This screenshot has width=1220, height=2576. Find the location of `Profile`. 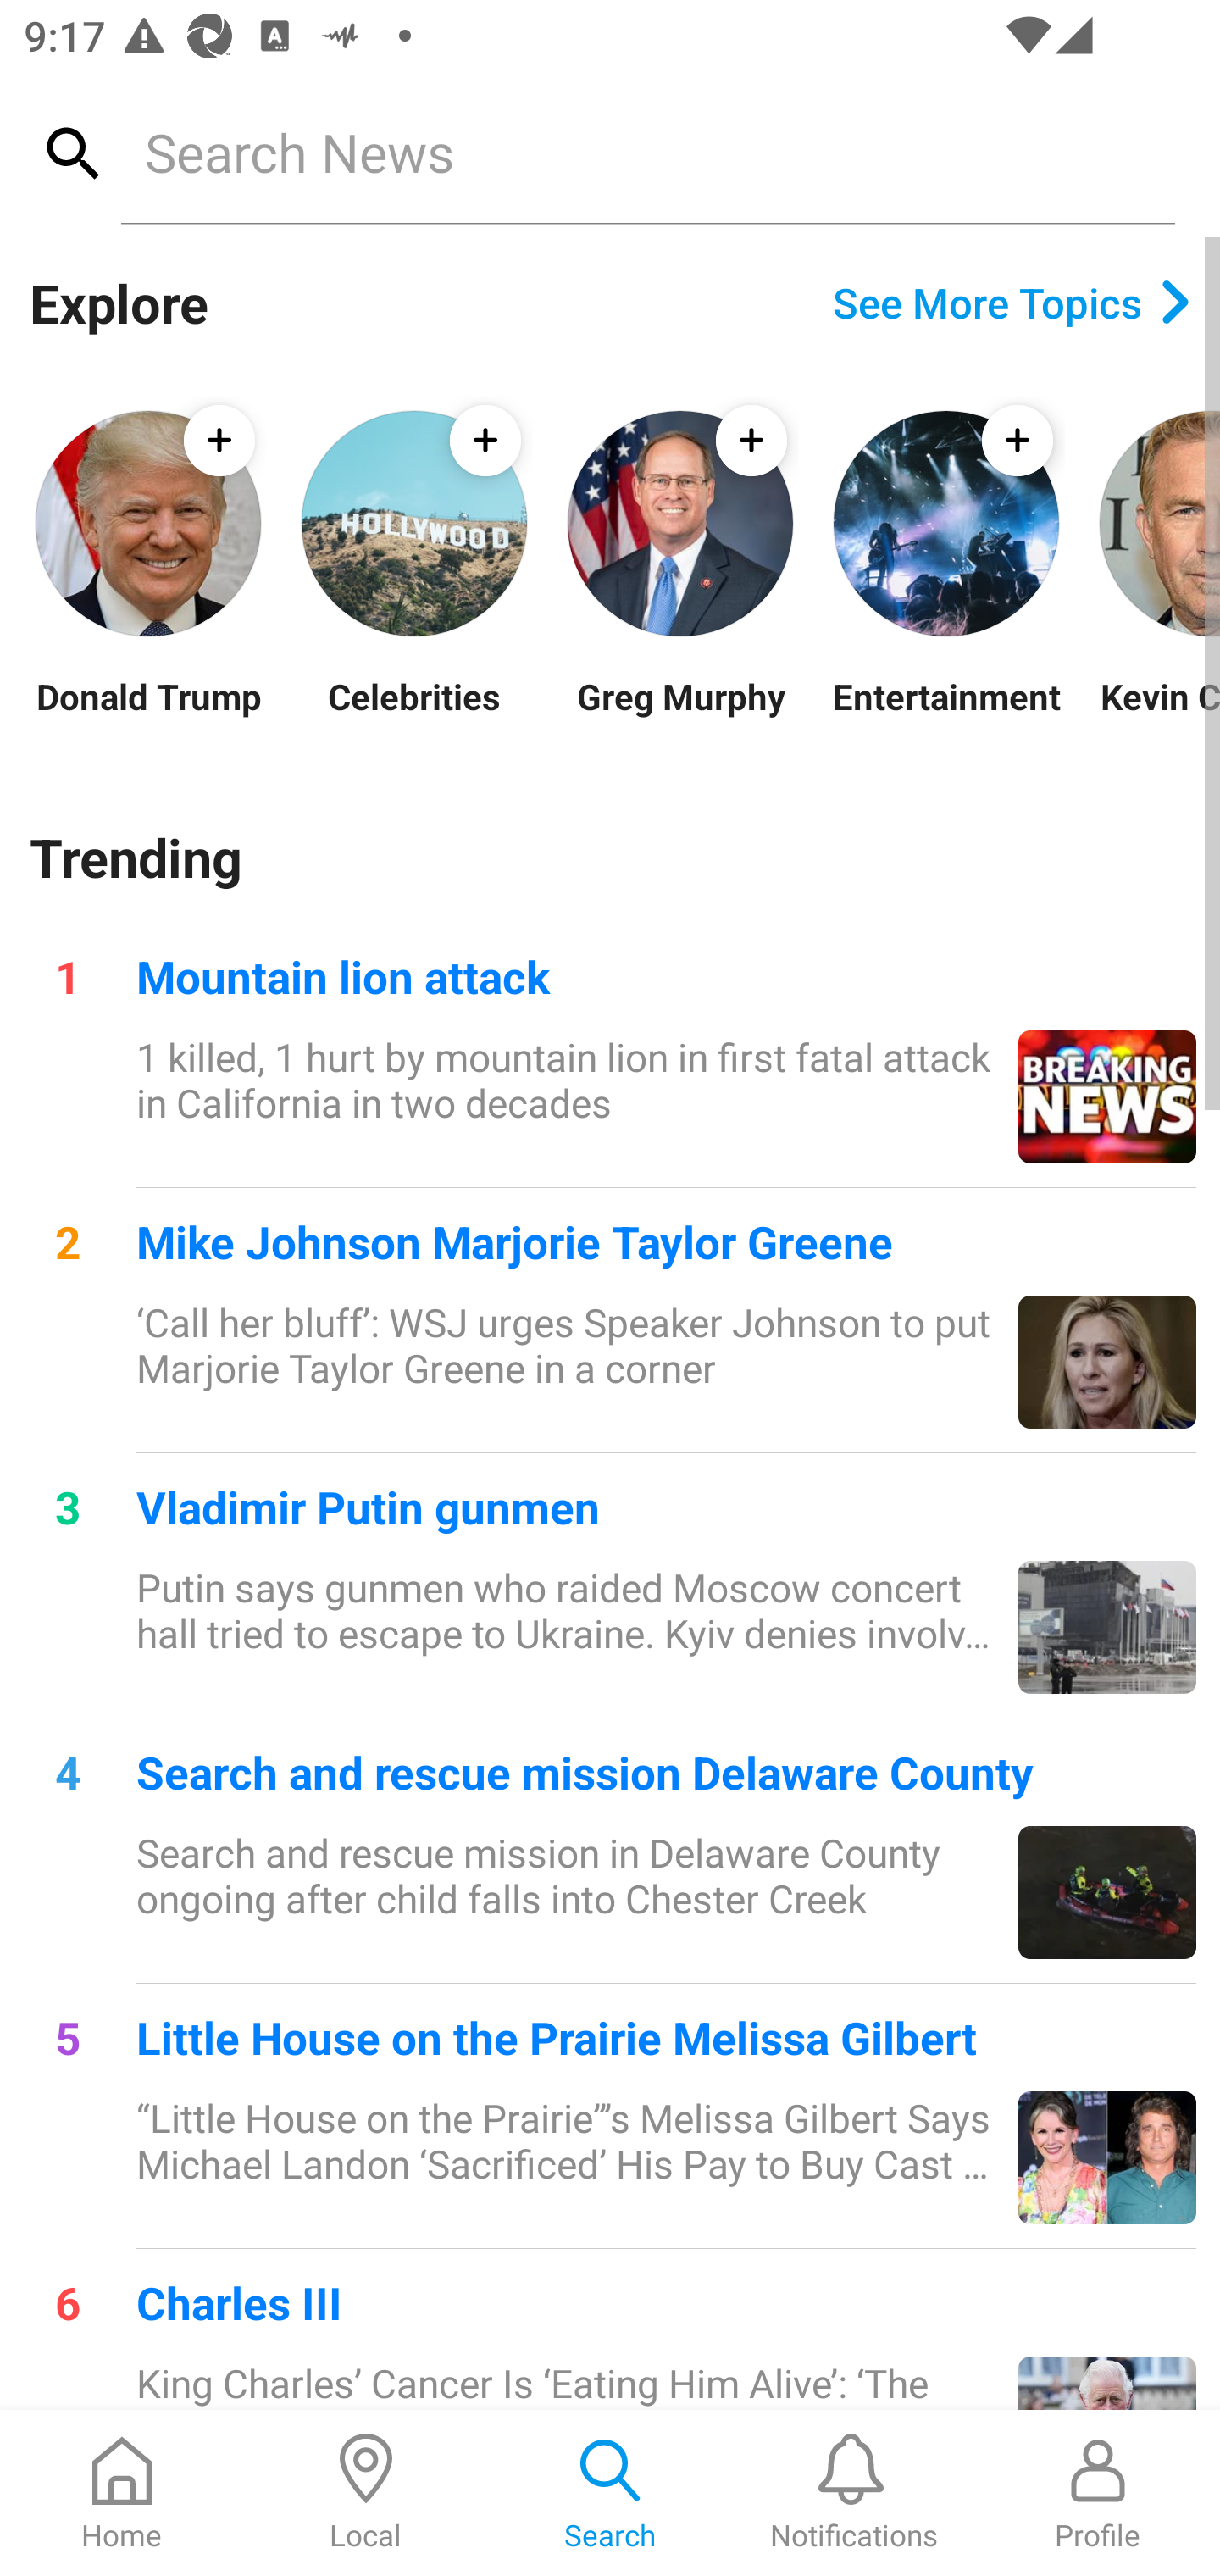

Profile is located at coordinates (1098, 2493).